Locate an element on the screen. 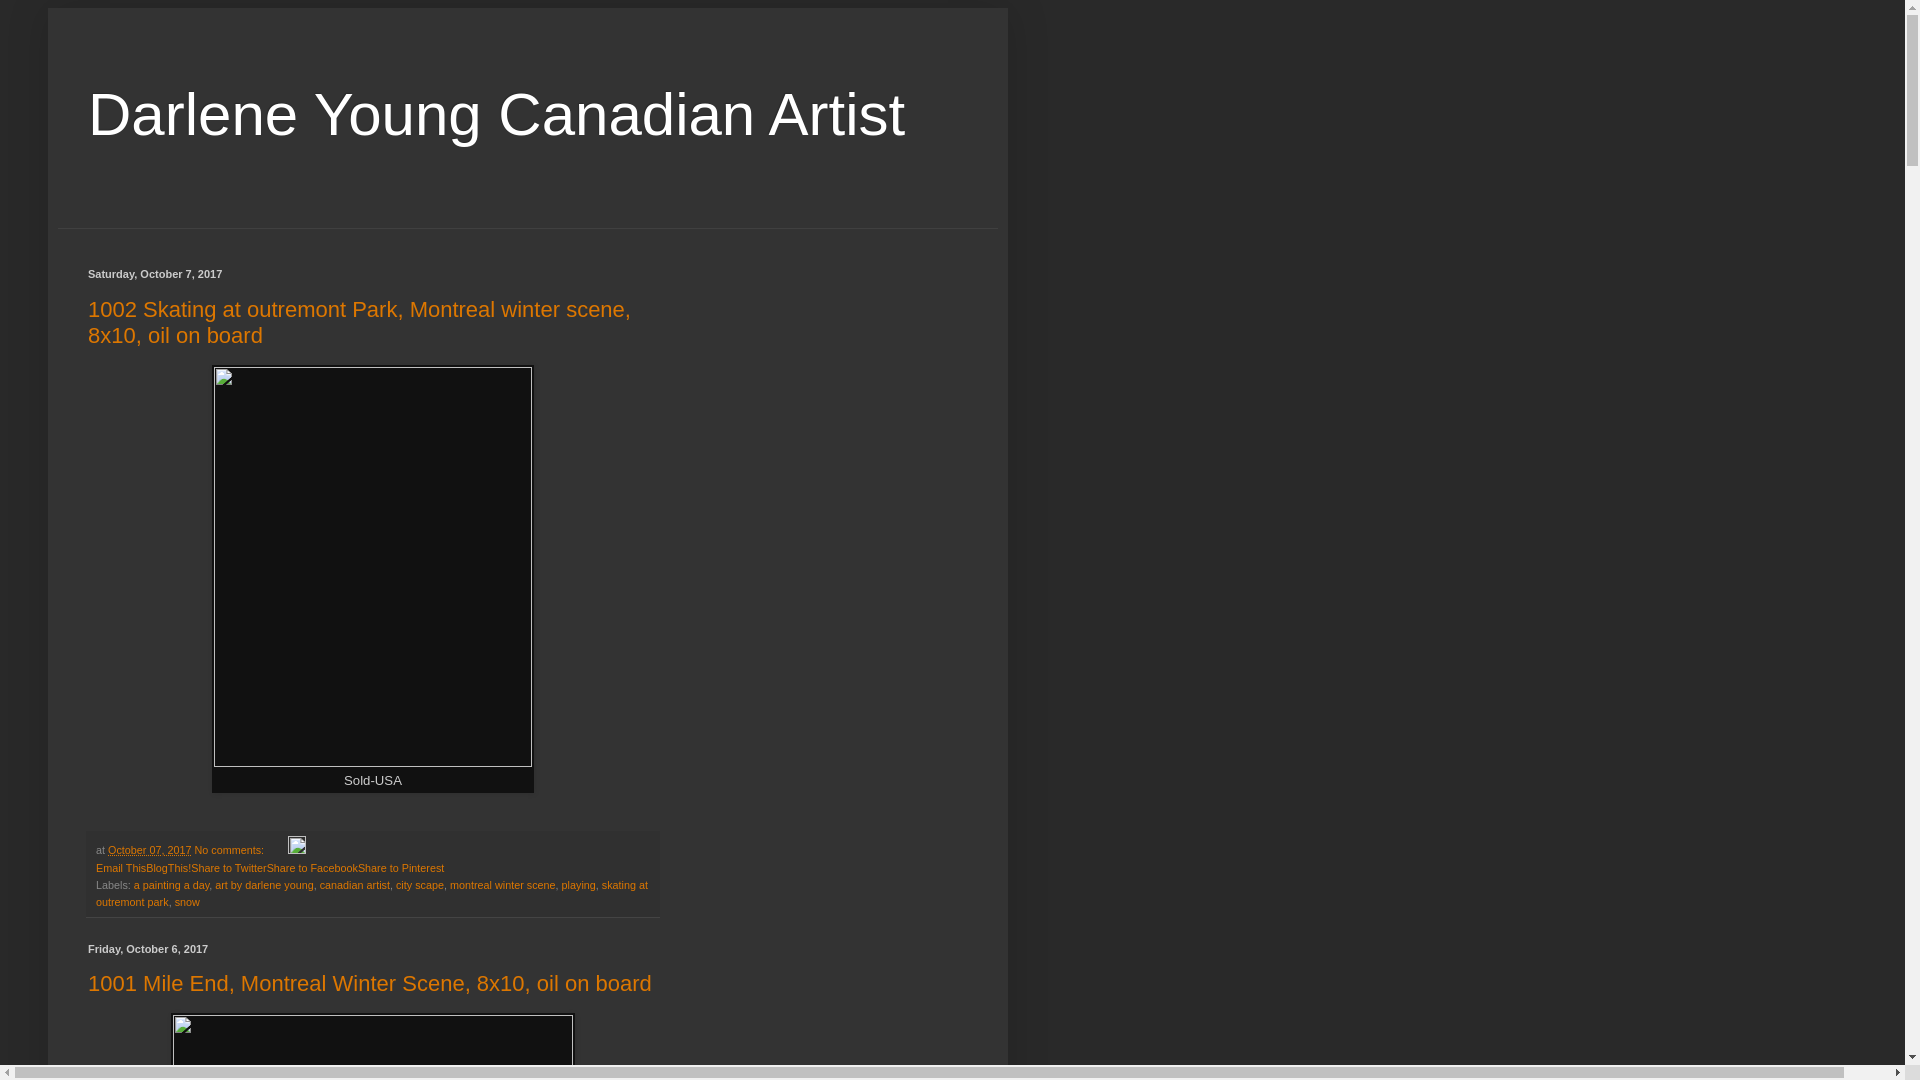  Darlene Young Canadian Artist is located at coordinates (496, 114).